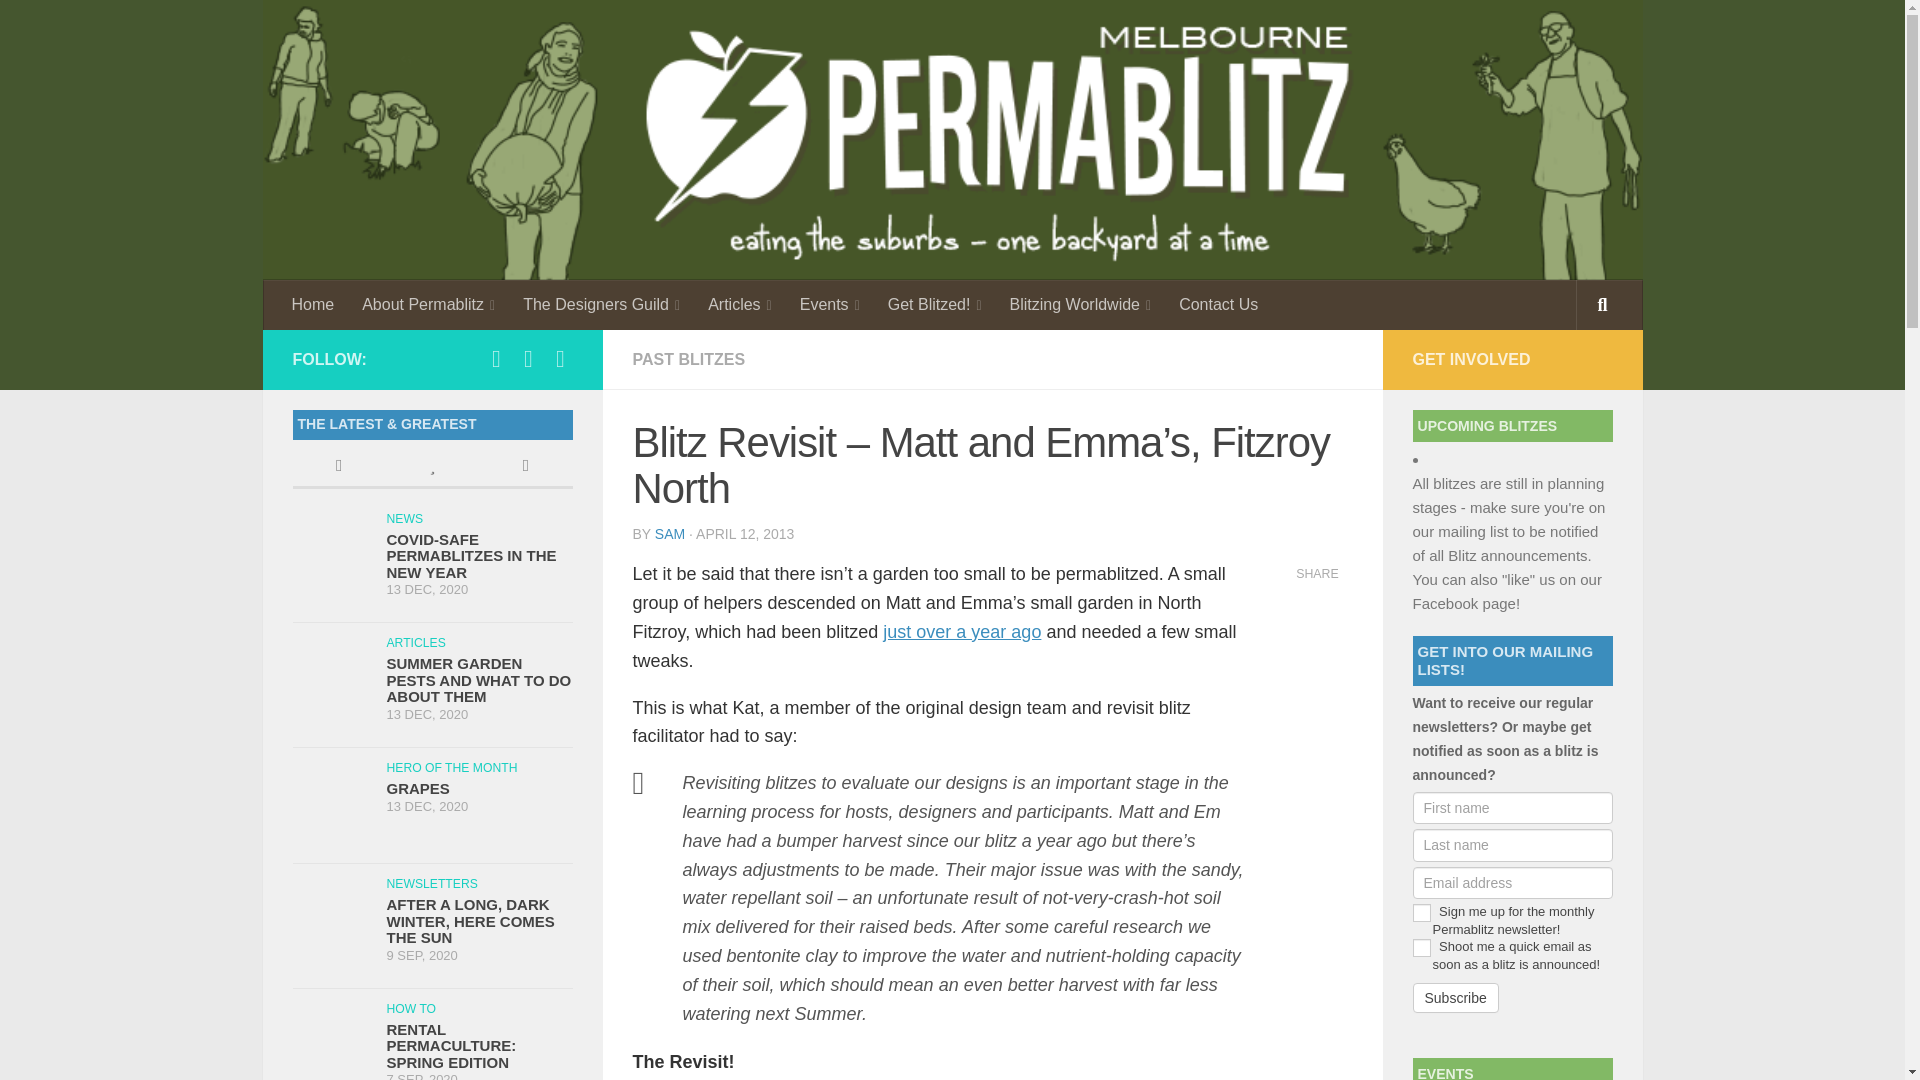 The height and width of the screenshot is (1080, 1920). What do you see at coordinates (688, 360) in the screenshot?
I see `PAST BLITZES` at bounding box center [688, 360].